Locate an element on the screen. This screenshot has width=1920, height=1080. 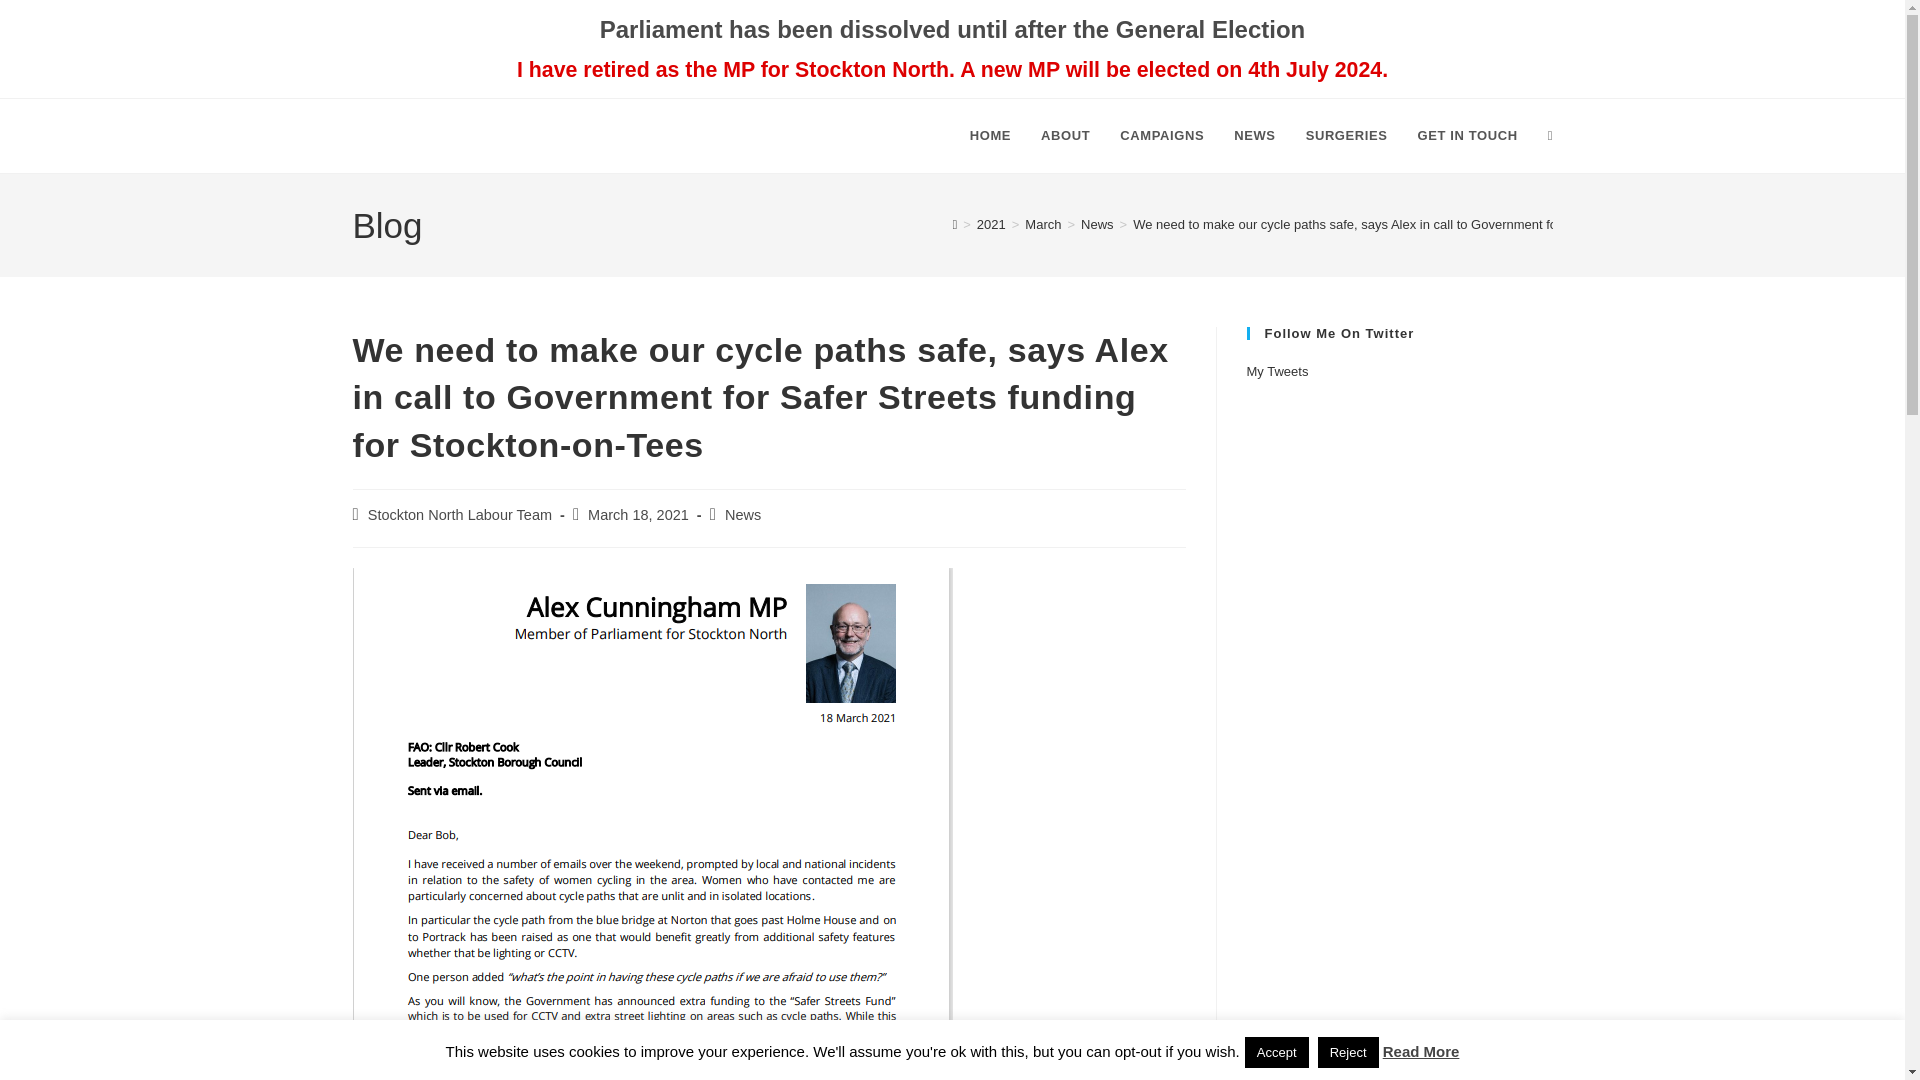
HOME is located at coordinates (990, 136).